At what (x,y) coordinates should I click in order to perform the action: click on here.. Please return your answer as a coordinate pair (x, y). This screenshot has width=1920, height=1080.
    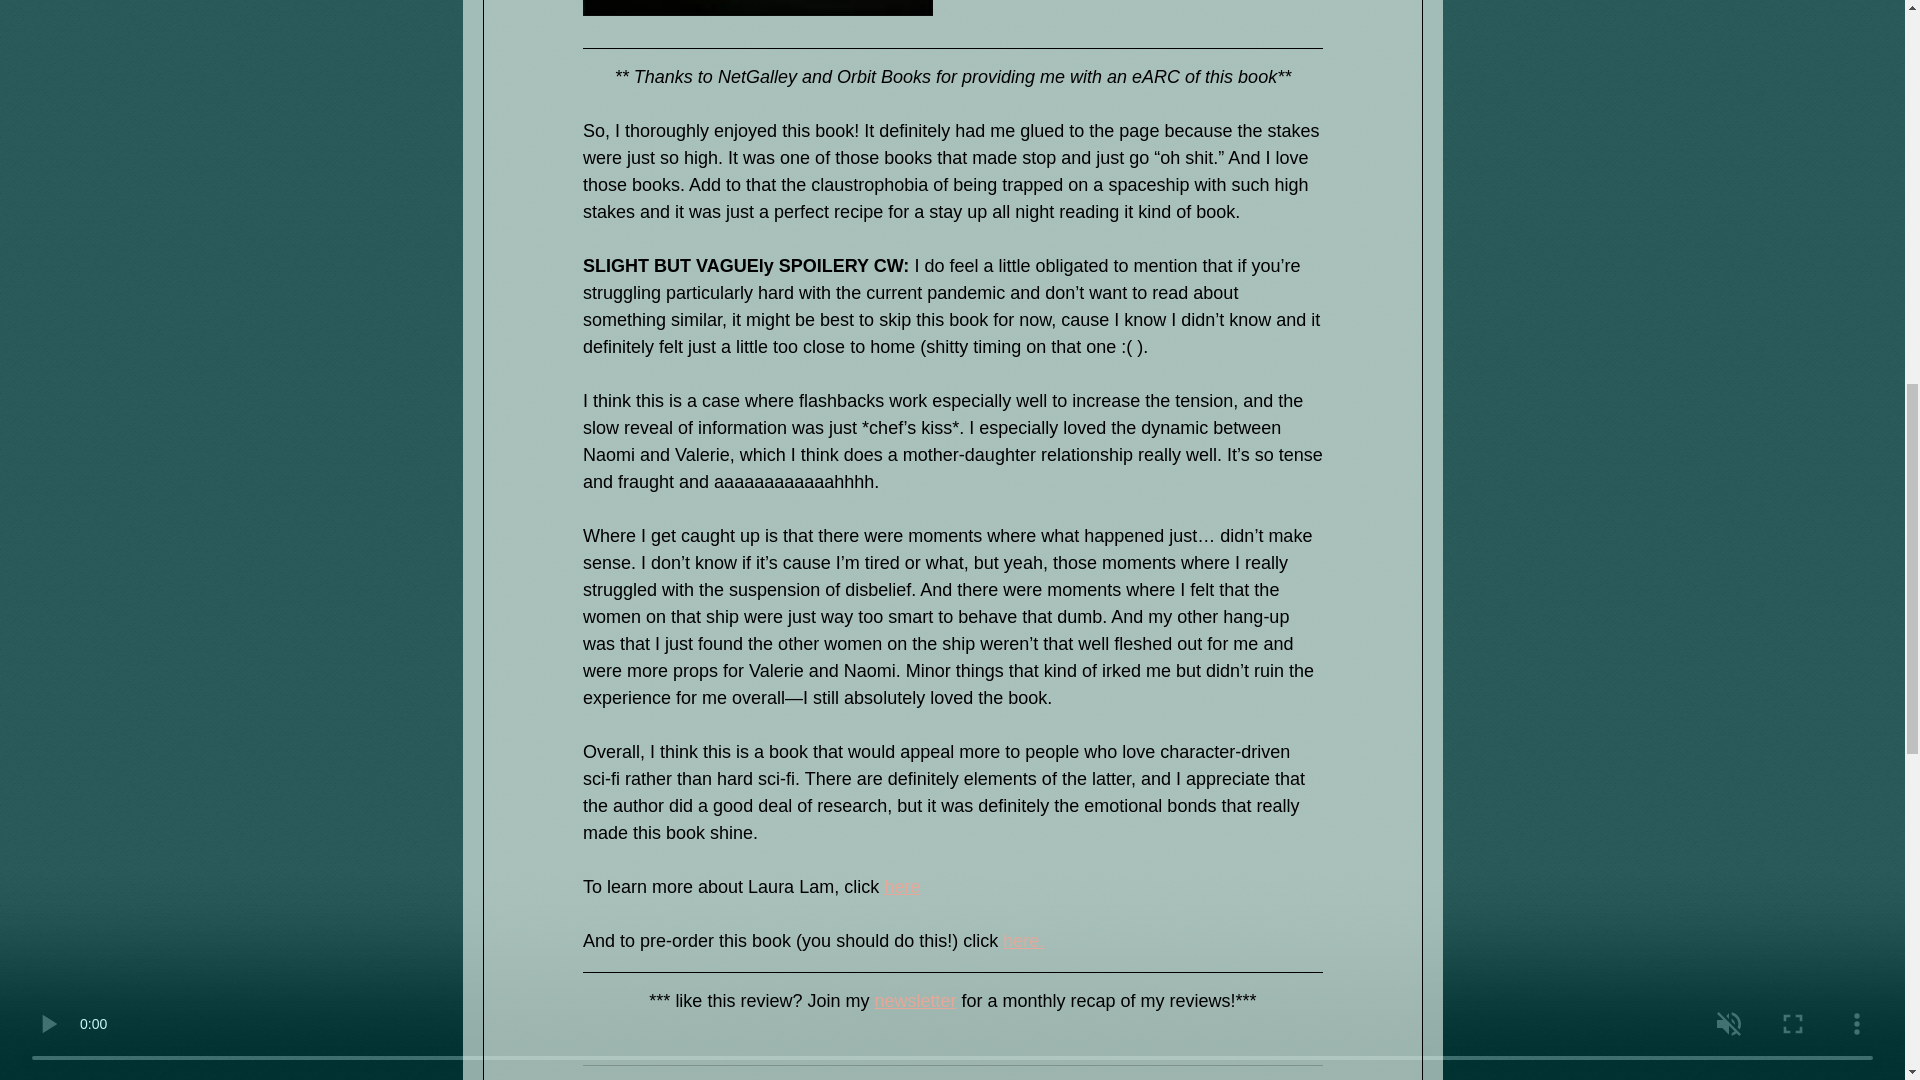
    Looking at the image, I should click on (1023, 940).